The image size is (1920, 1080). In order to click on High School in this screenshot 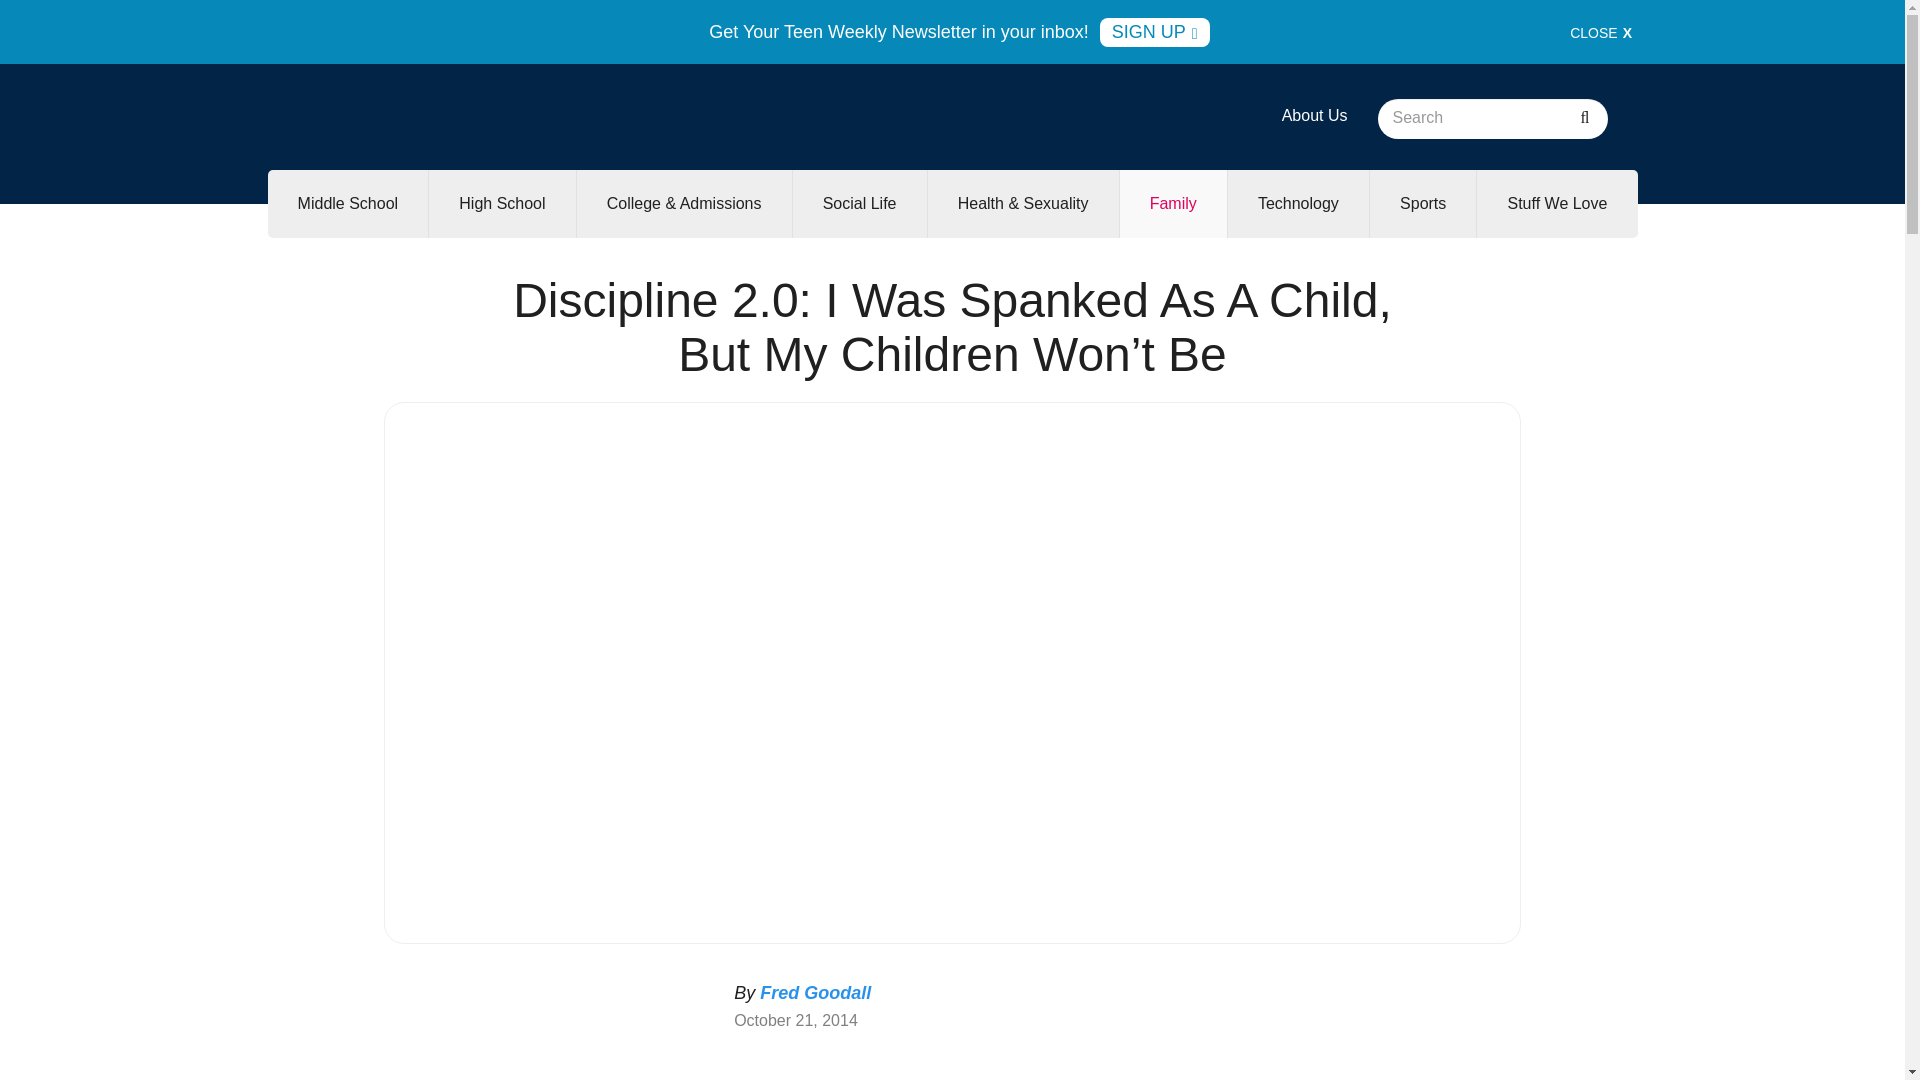, I will do `click(501, 203)`.